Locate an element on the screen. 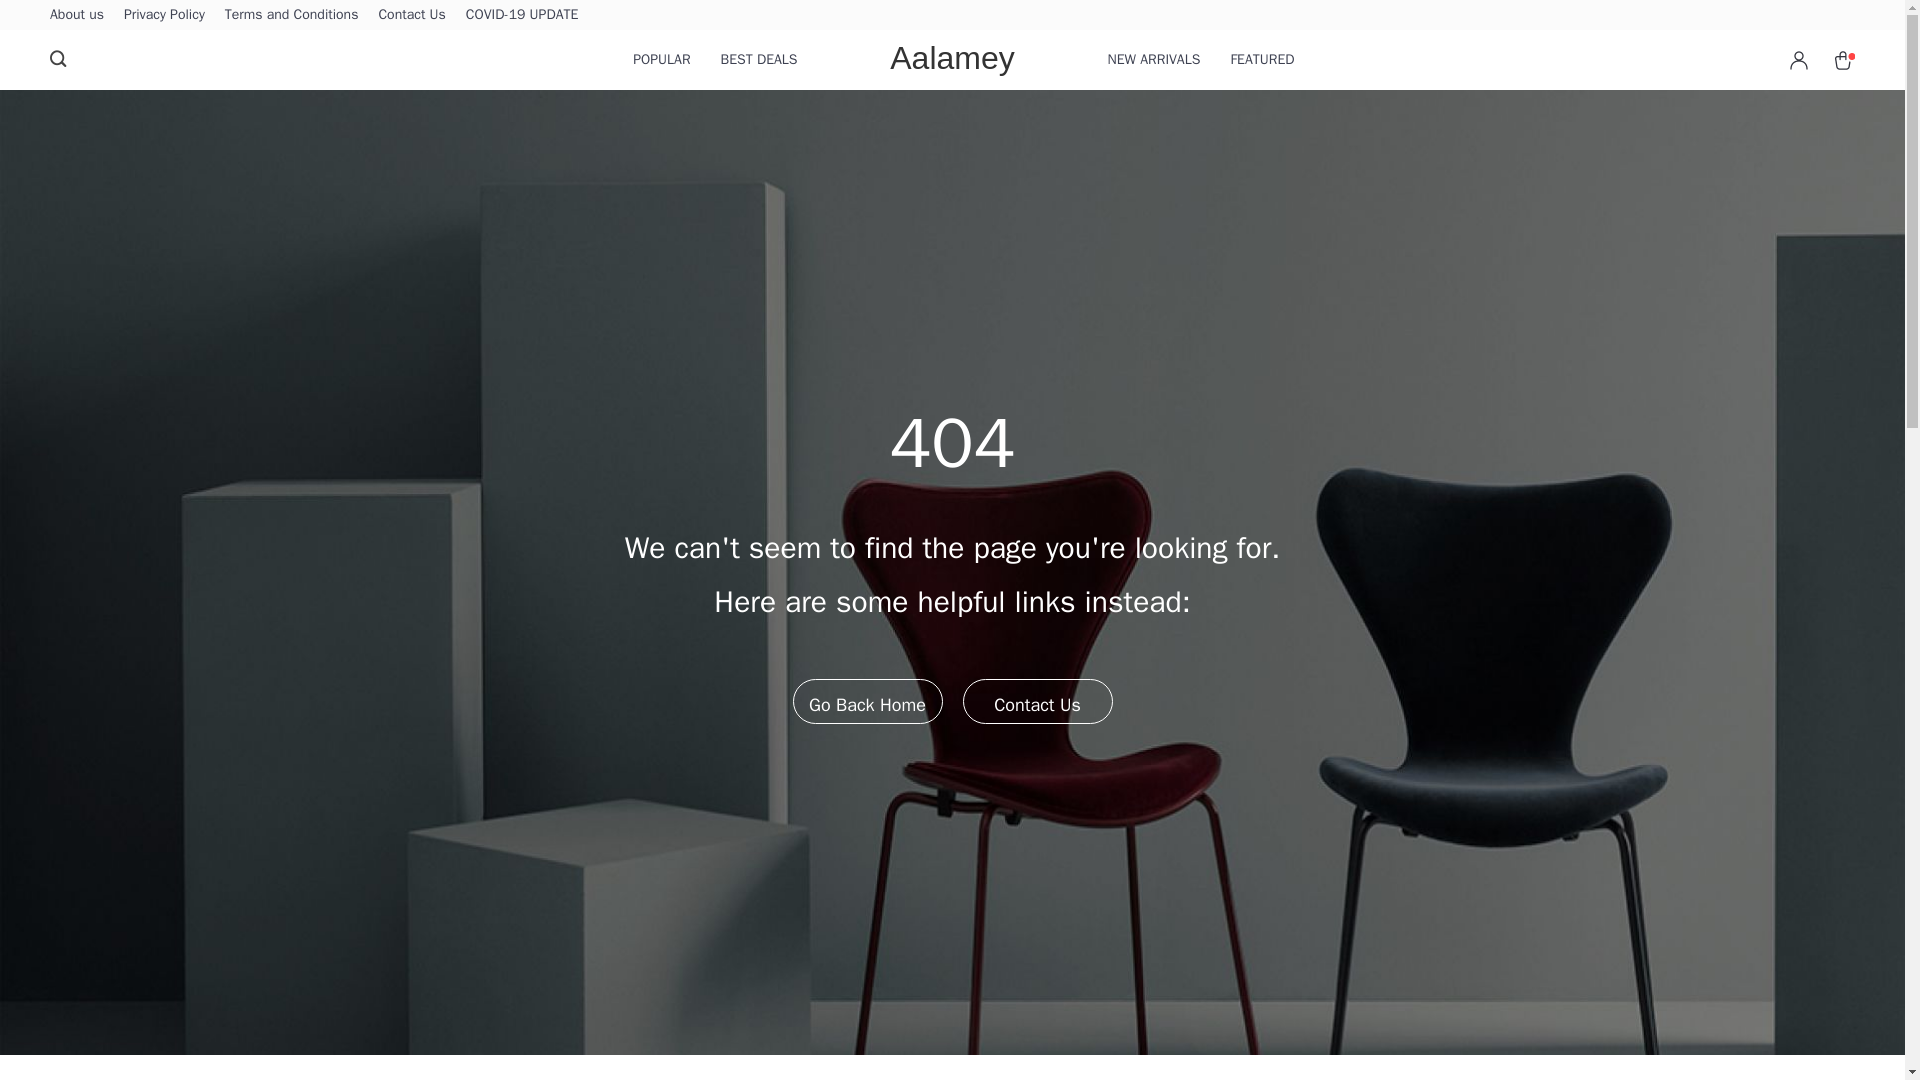 This screenshot has height=1080, width=1920. Terms and Conditions is located at coordinates (292, 14).